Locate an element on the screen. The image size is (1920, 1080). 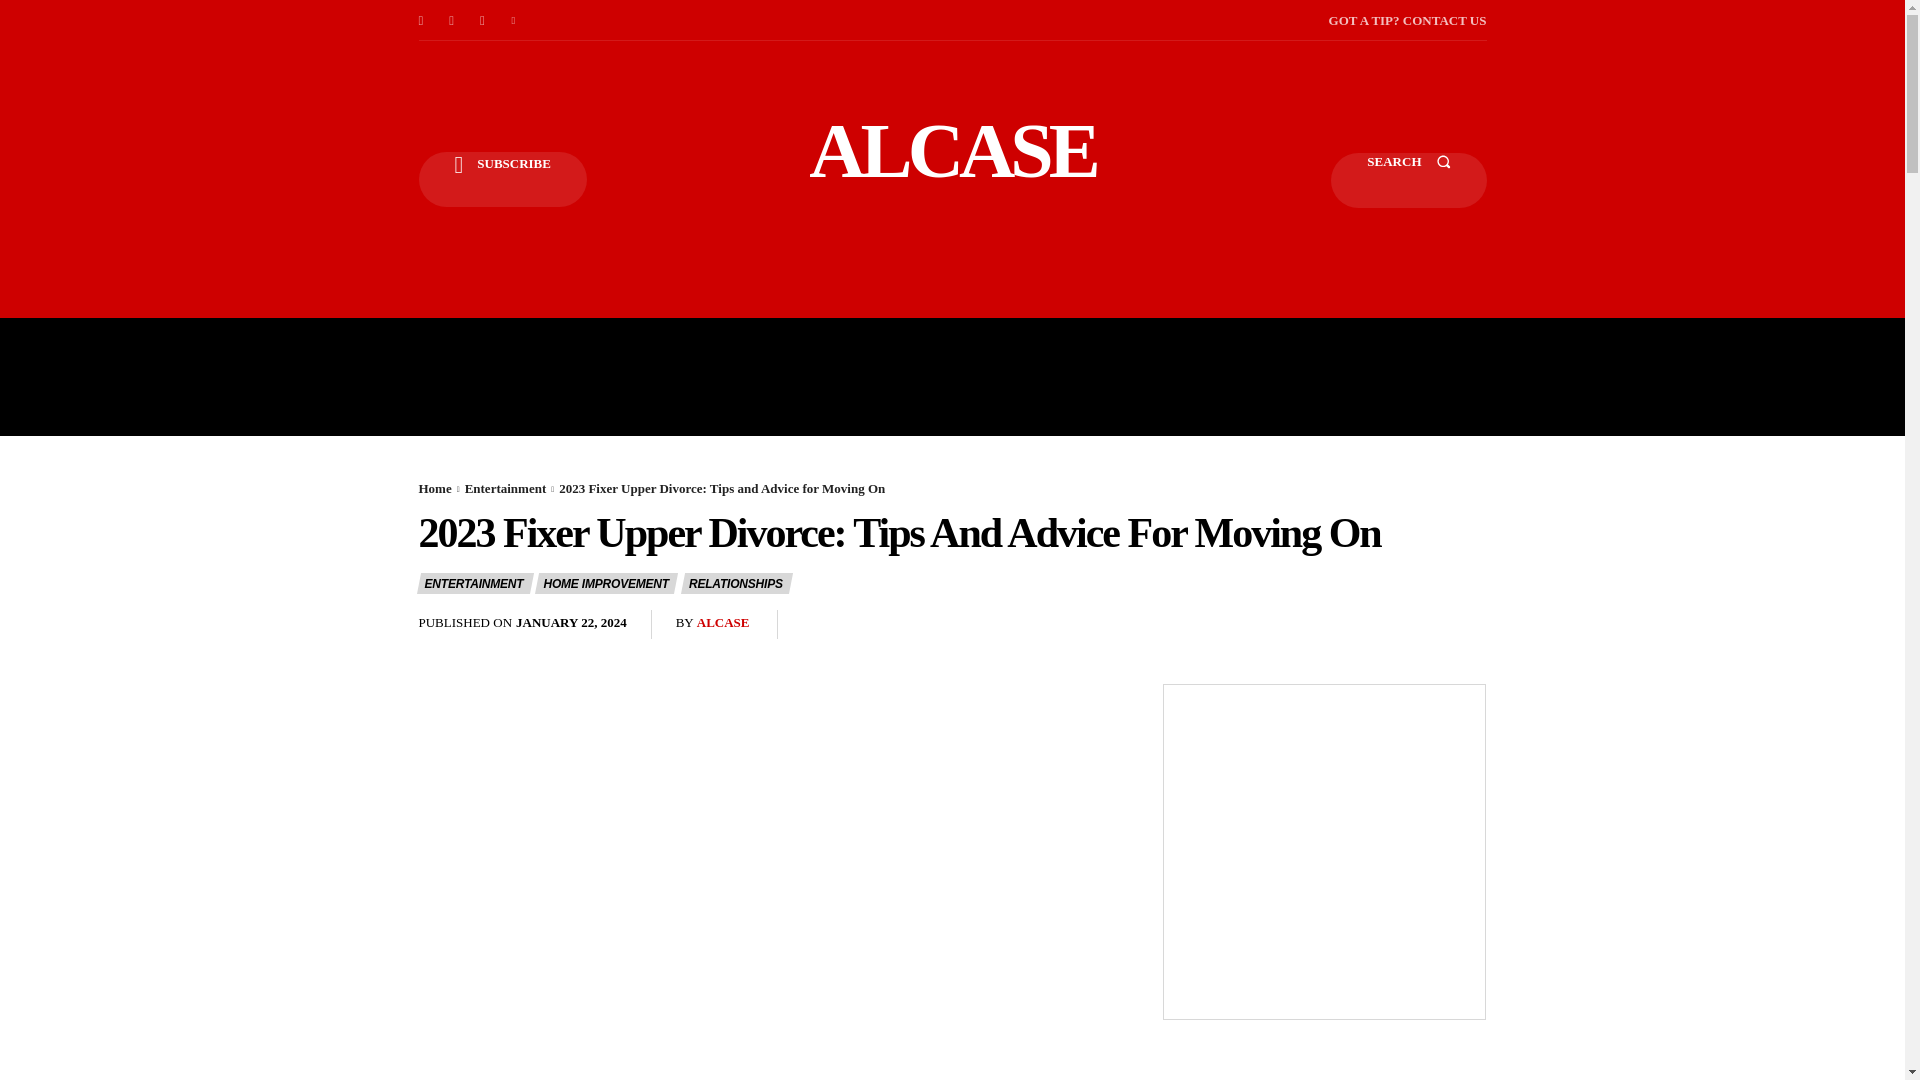
Twitter is located at coordinates (514, 20).